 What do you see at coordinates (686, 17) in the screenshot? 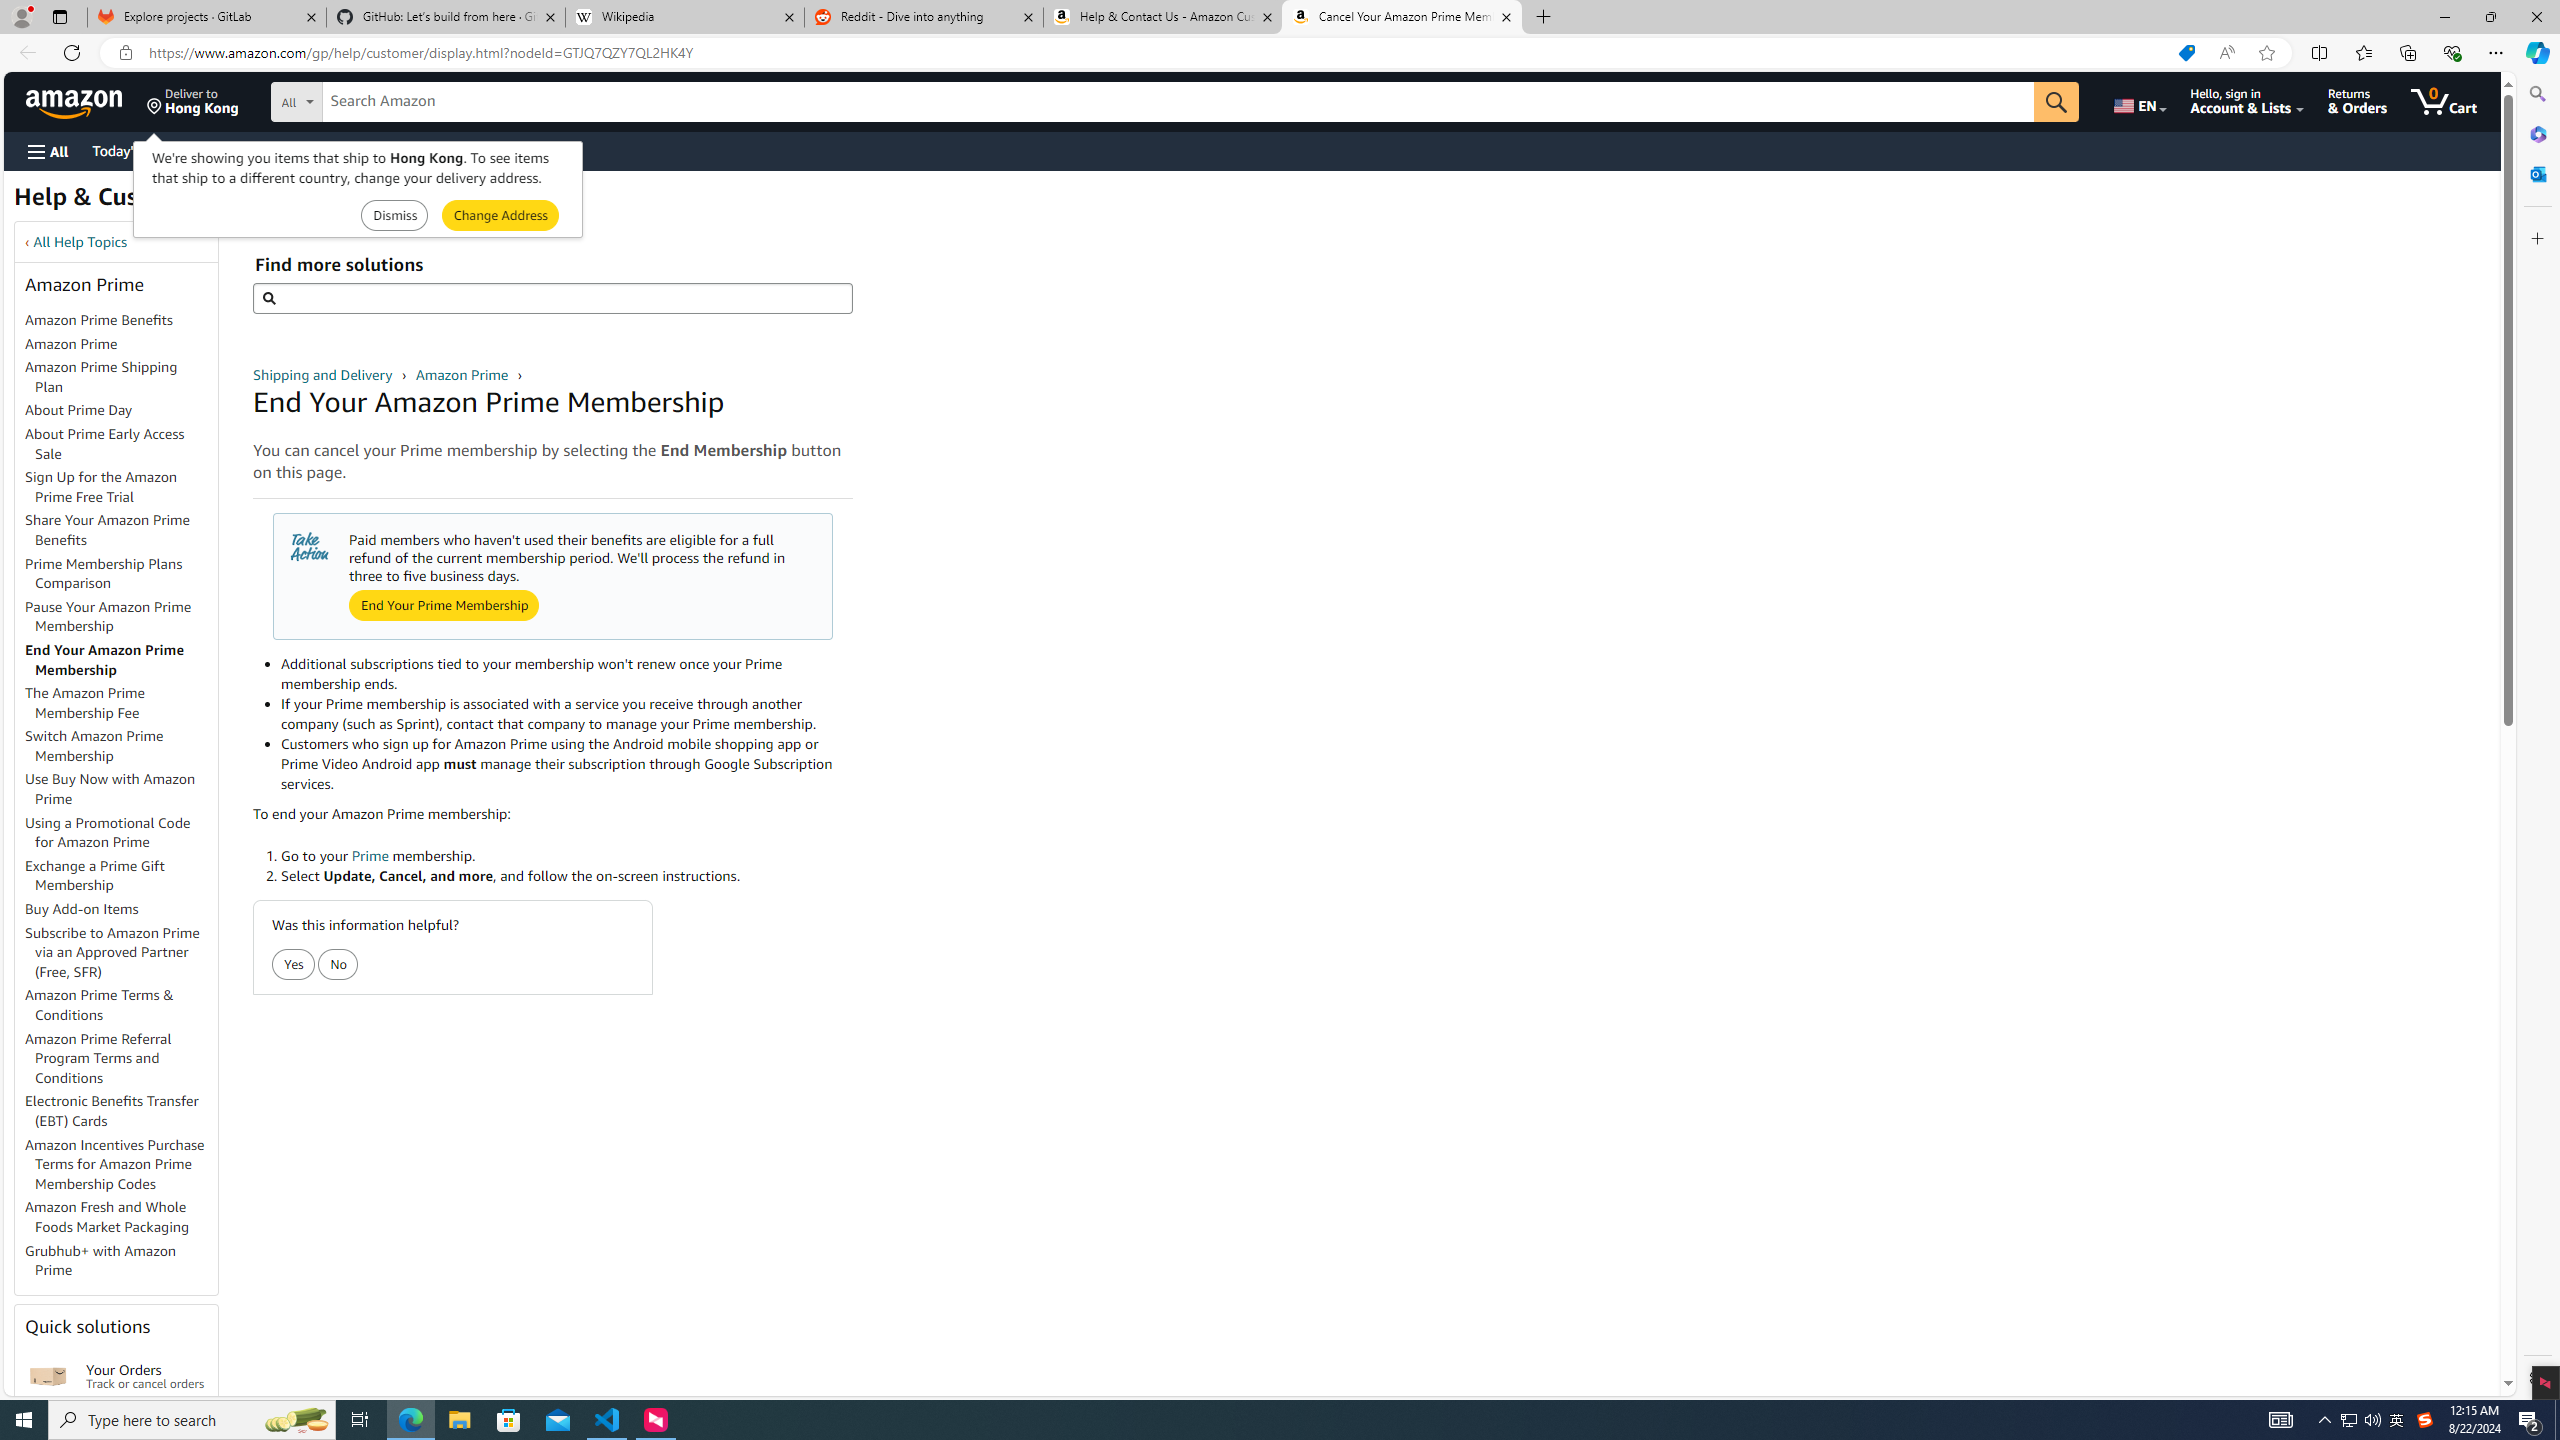
I see `Wikipedia` at bounding box center [686, 17].